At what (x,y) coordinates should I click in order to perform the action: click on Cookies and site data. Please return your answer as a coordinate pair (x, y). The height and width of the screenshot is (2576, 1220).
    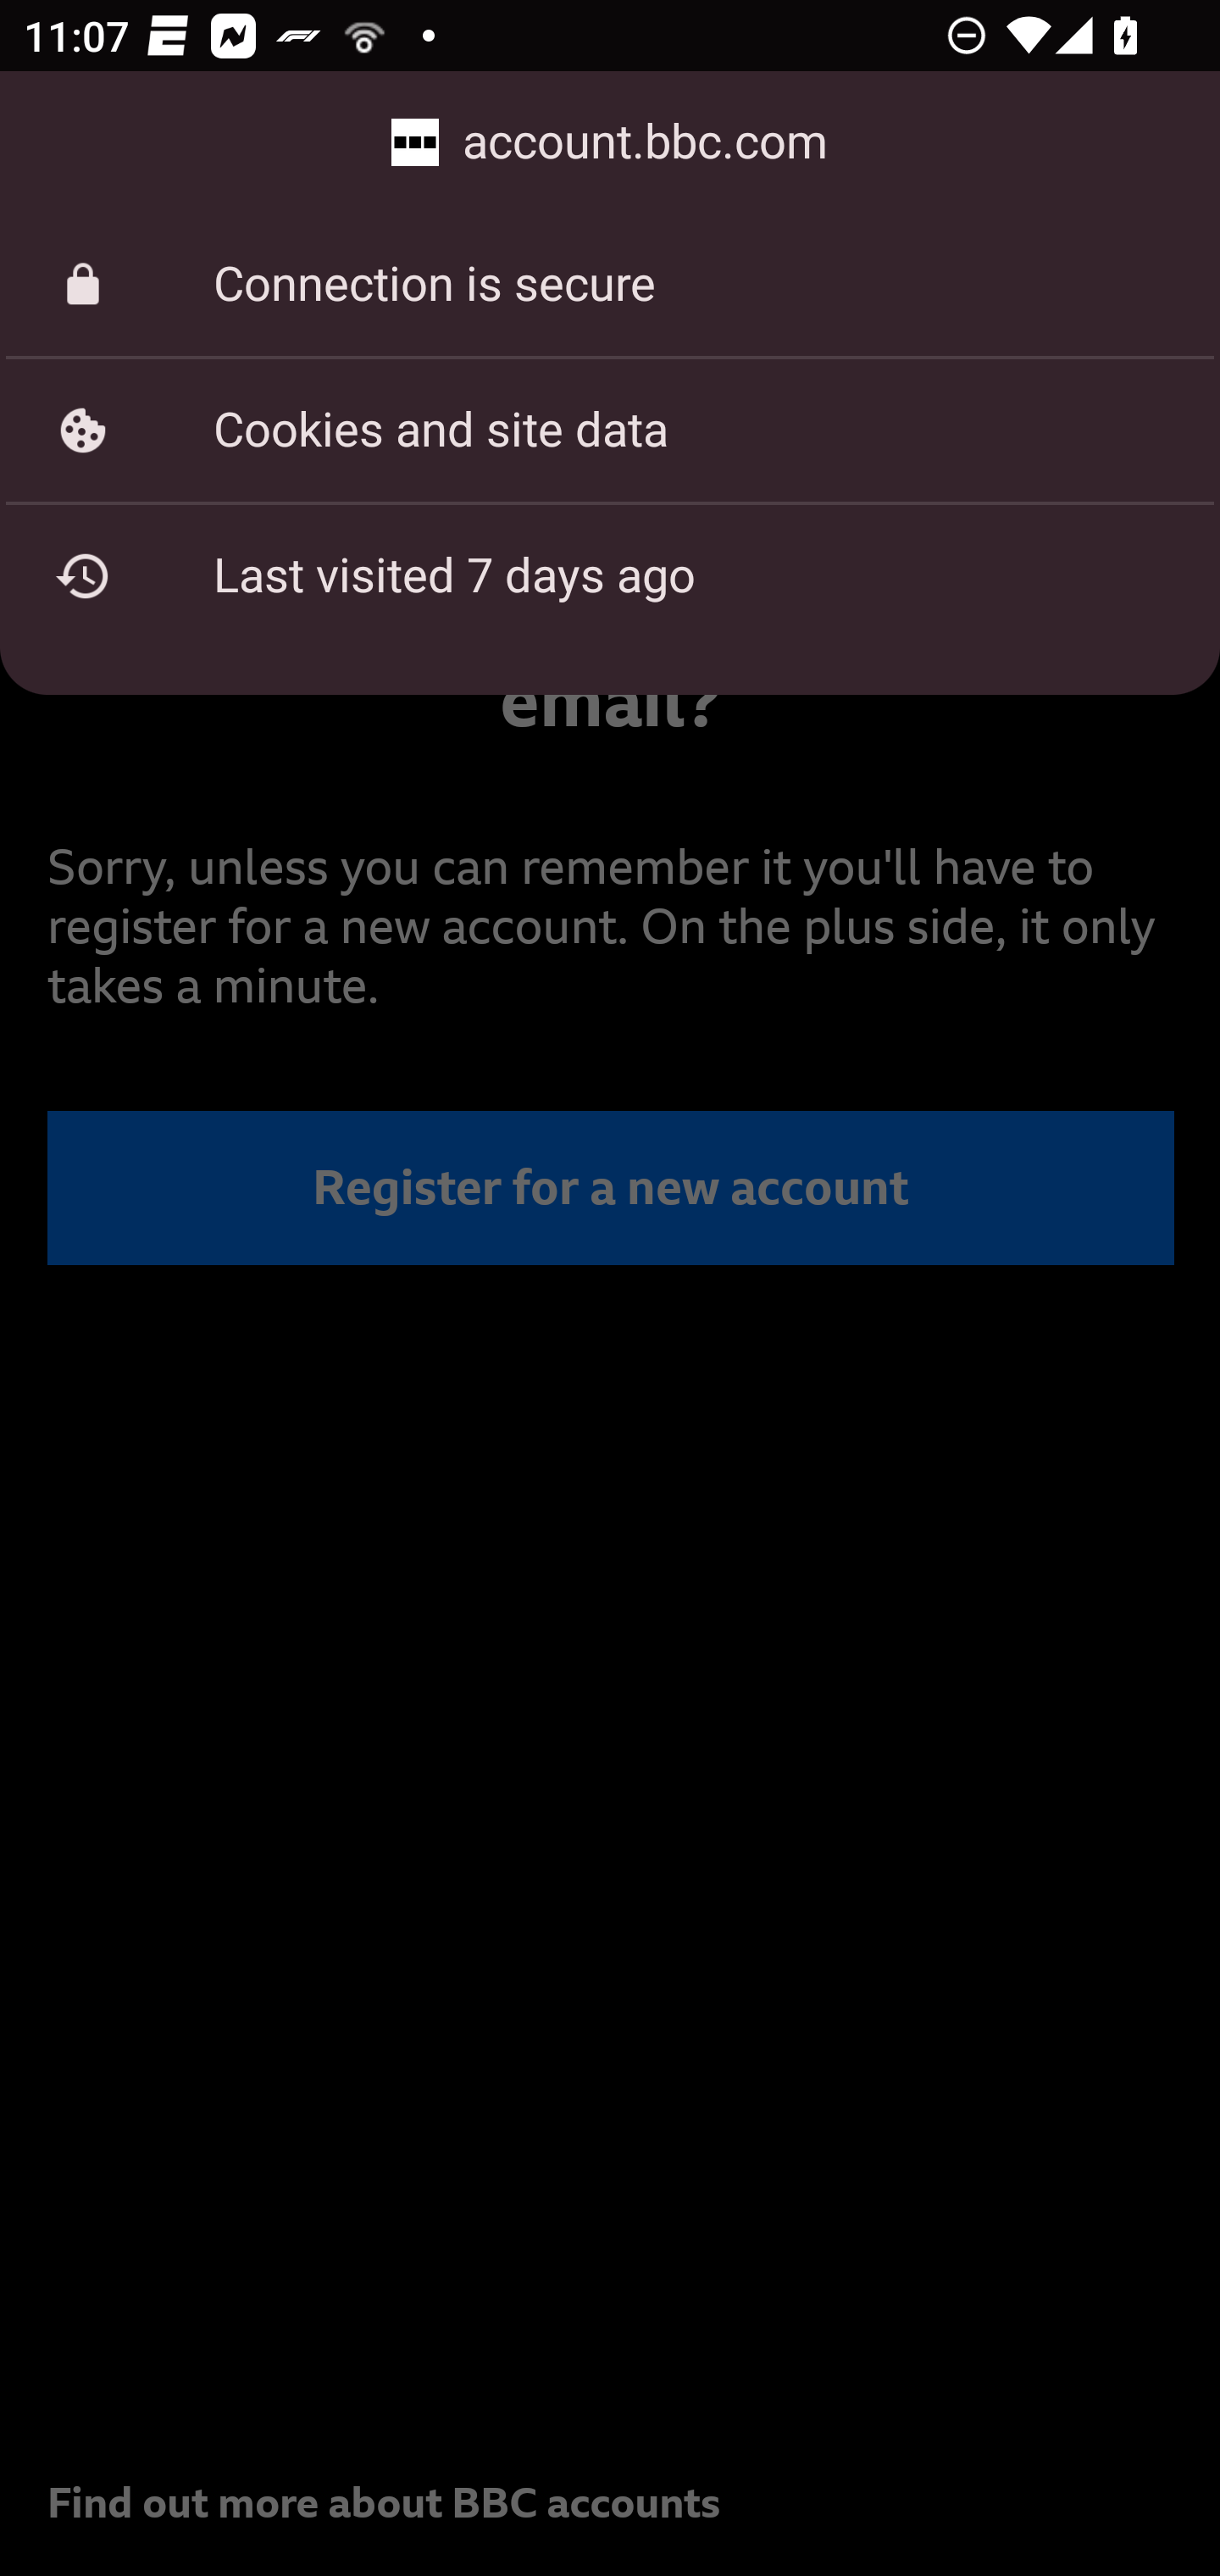
    Looking at the image, I should click on (610, 430).